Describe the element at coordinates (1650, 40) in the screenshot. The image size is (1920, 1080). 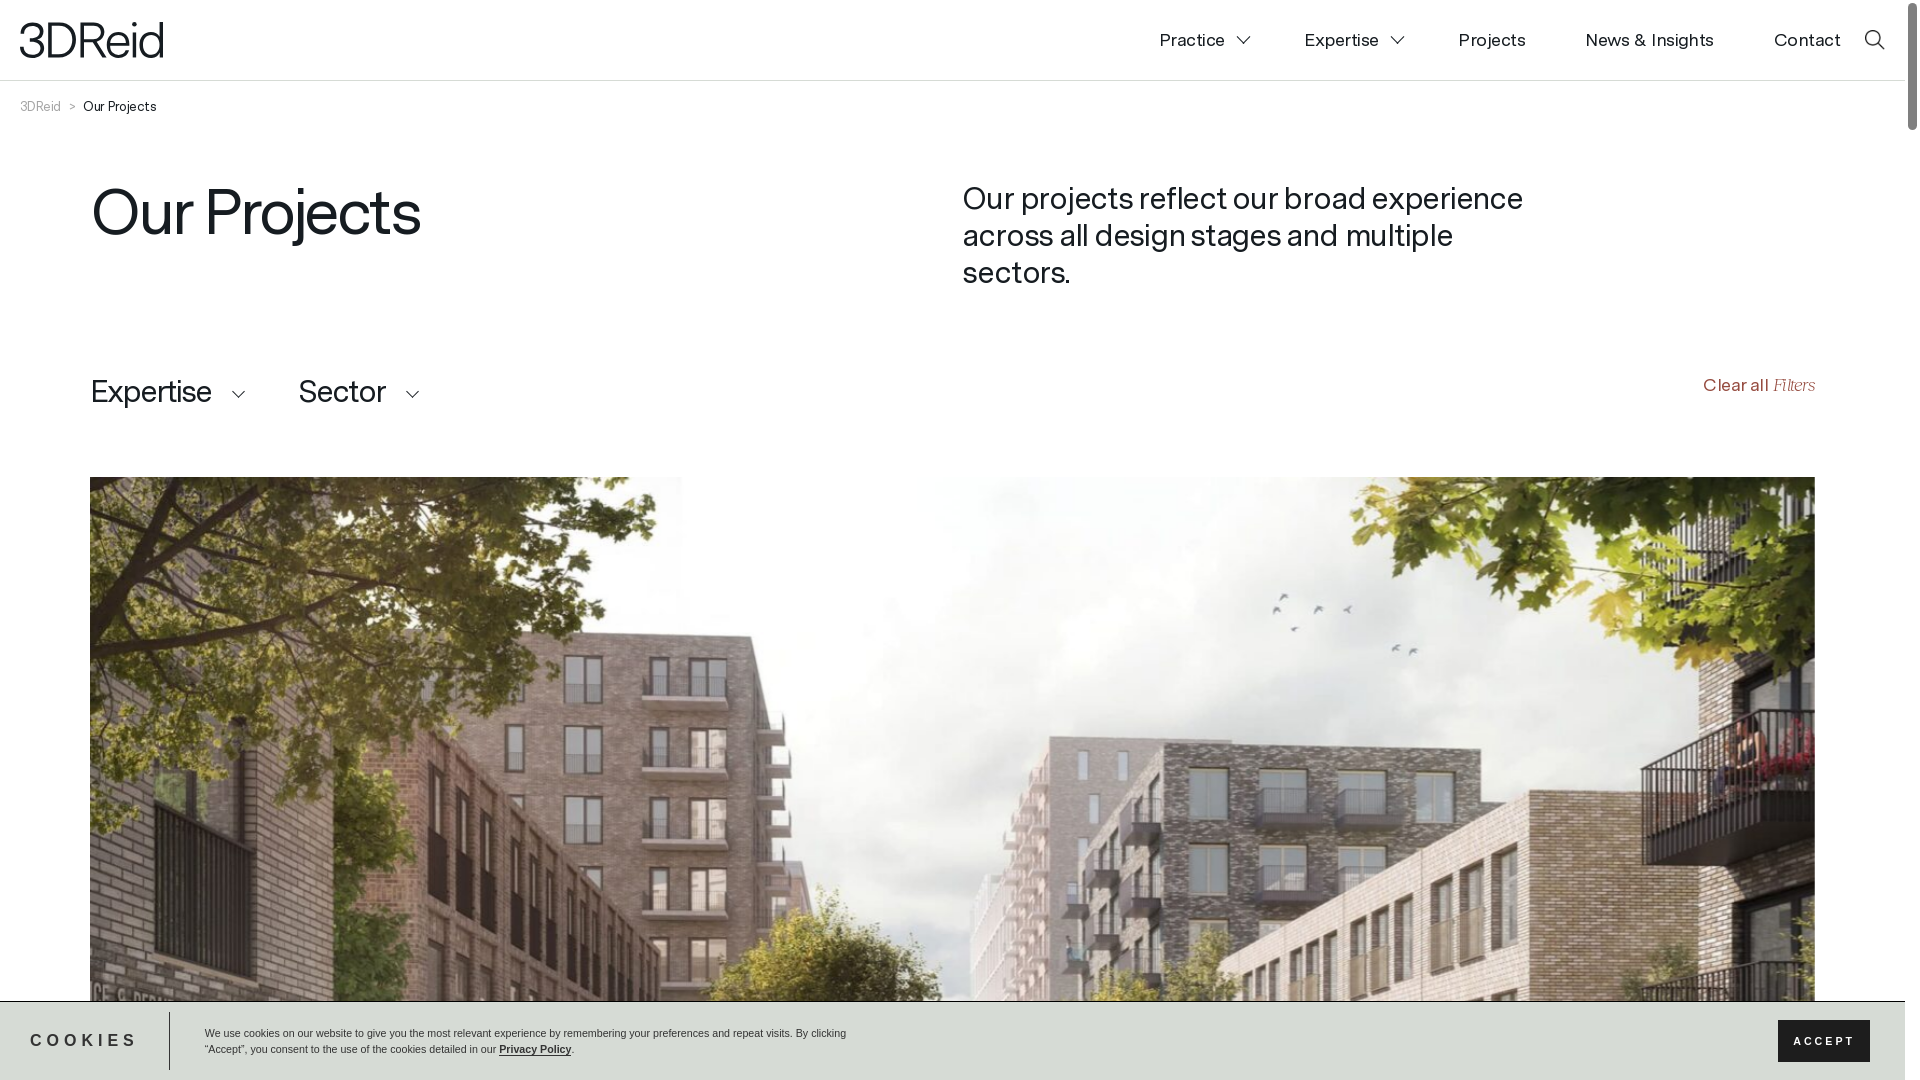
I see `News & Insights` at that location.